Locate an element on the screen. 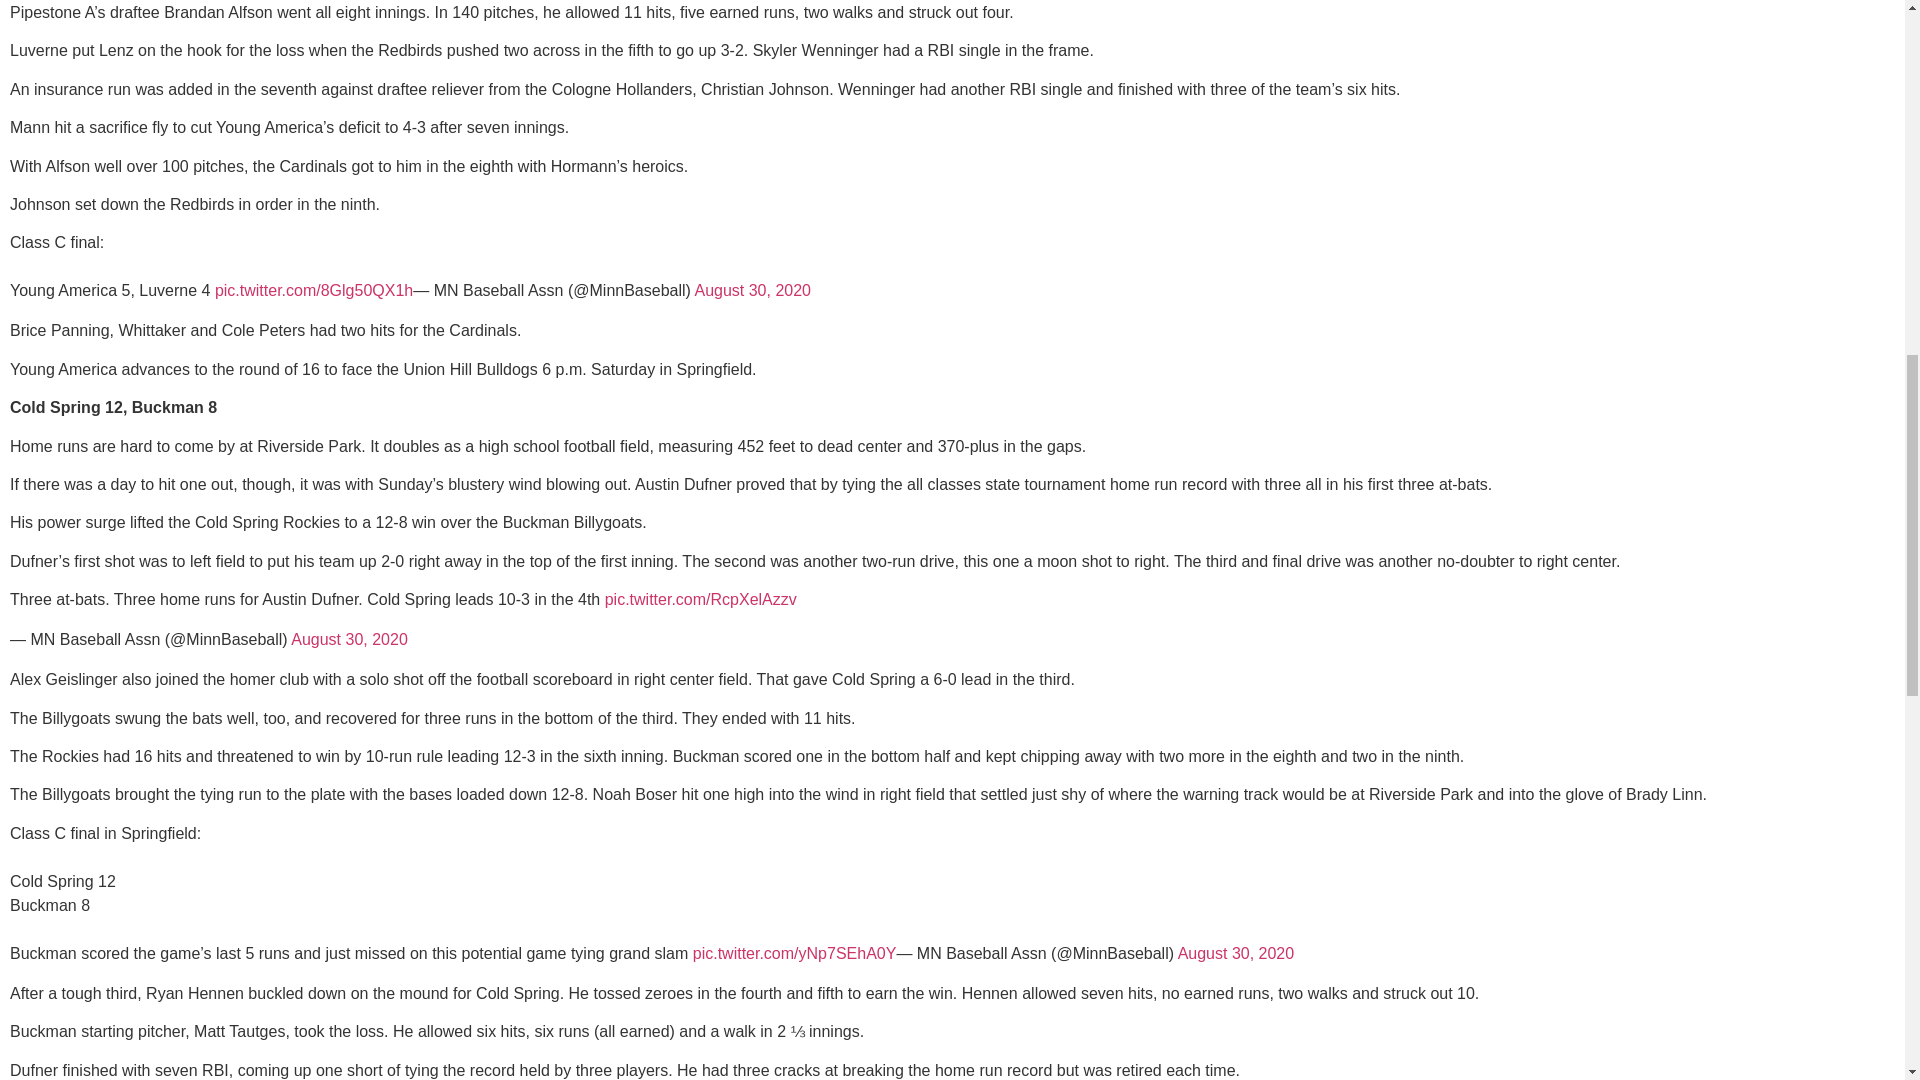 This screenshot has height=1080, width=1920. August 30, 2020 is located at coordinates (1236, 954).